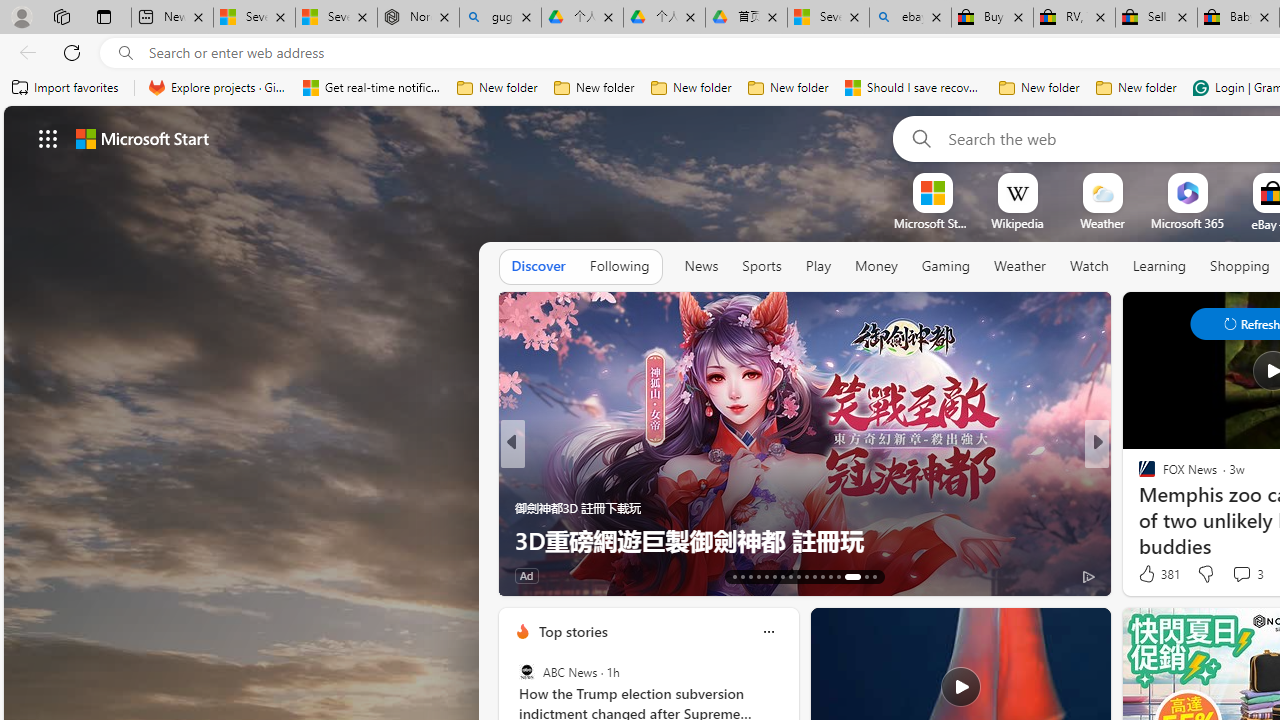 The image size is (1280, 720). I want to click on News, so click(701, 266).